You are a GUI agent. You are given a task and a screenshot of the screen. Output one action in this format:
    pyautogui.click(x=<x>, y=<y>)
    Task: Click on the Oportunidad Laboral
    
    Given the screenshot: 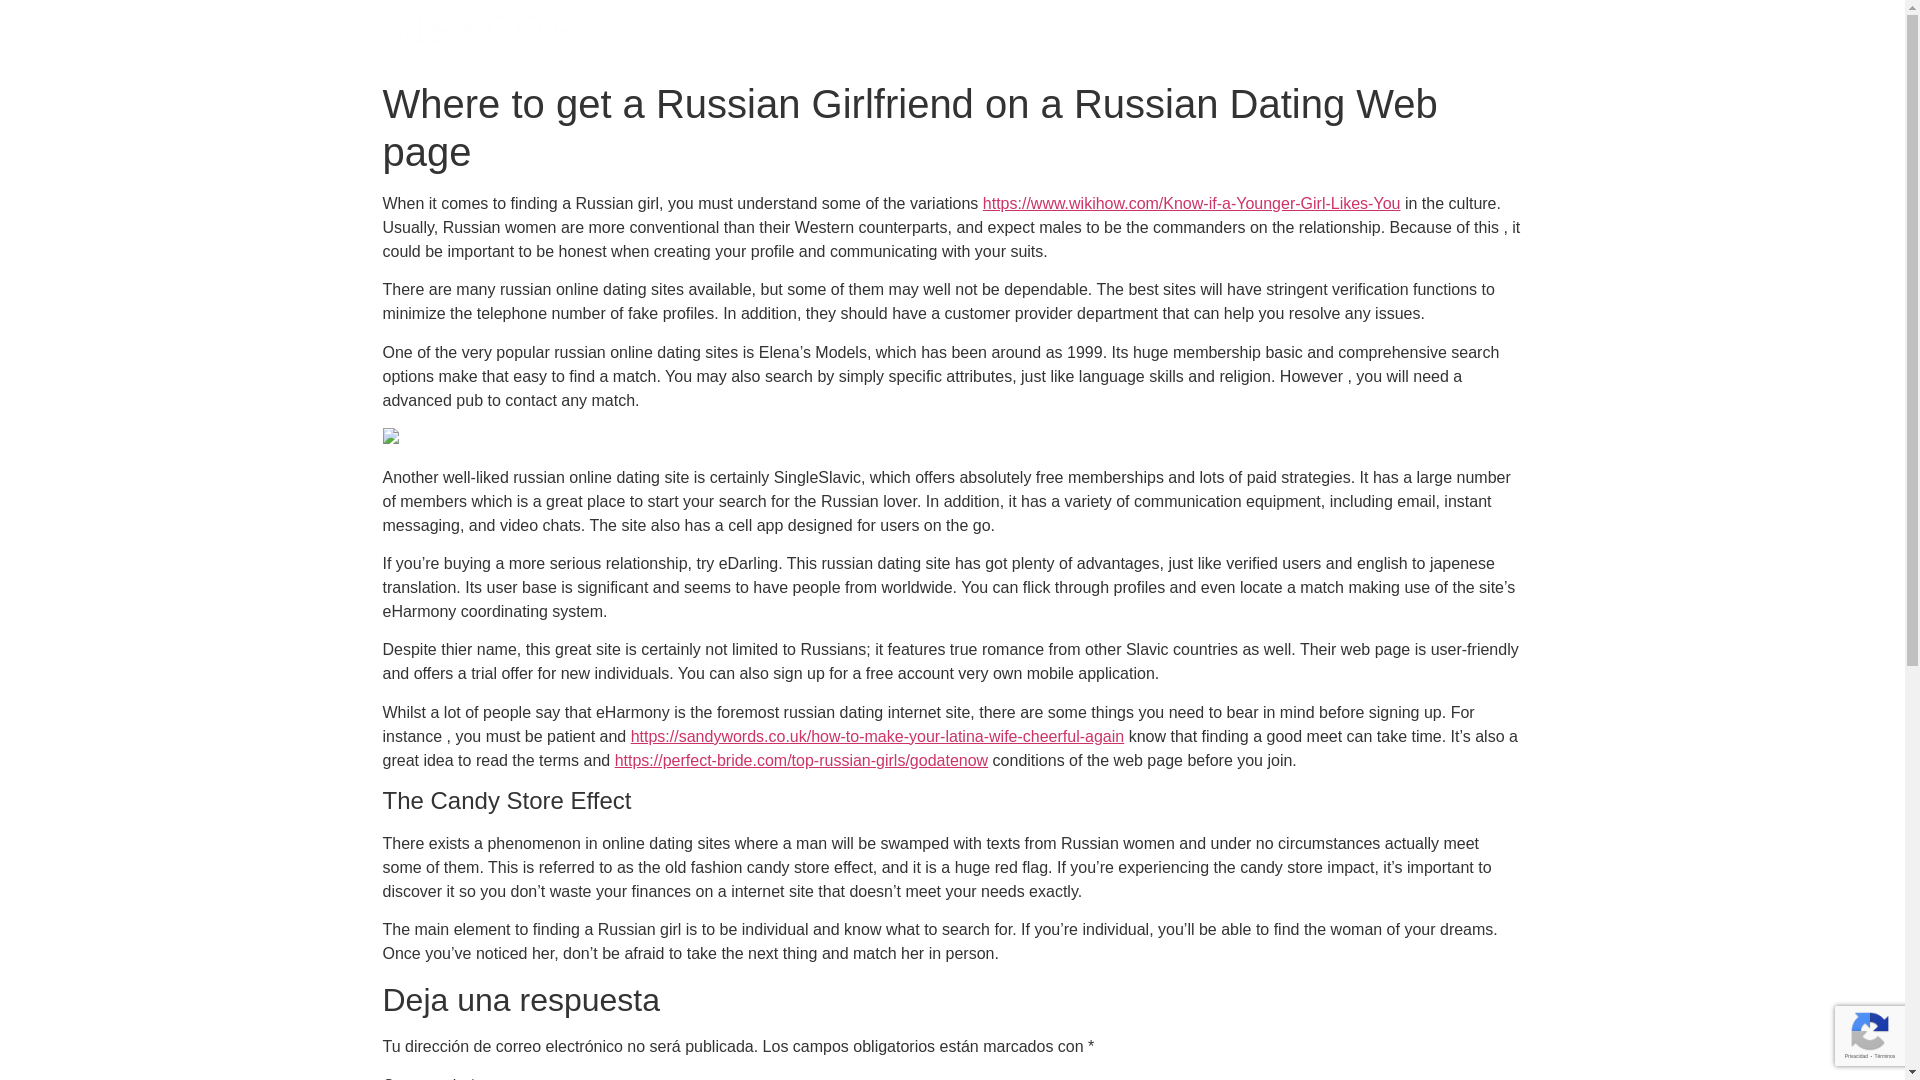 What is the action you would take?
    pyautogui.click(x=1423, y=36)
    